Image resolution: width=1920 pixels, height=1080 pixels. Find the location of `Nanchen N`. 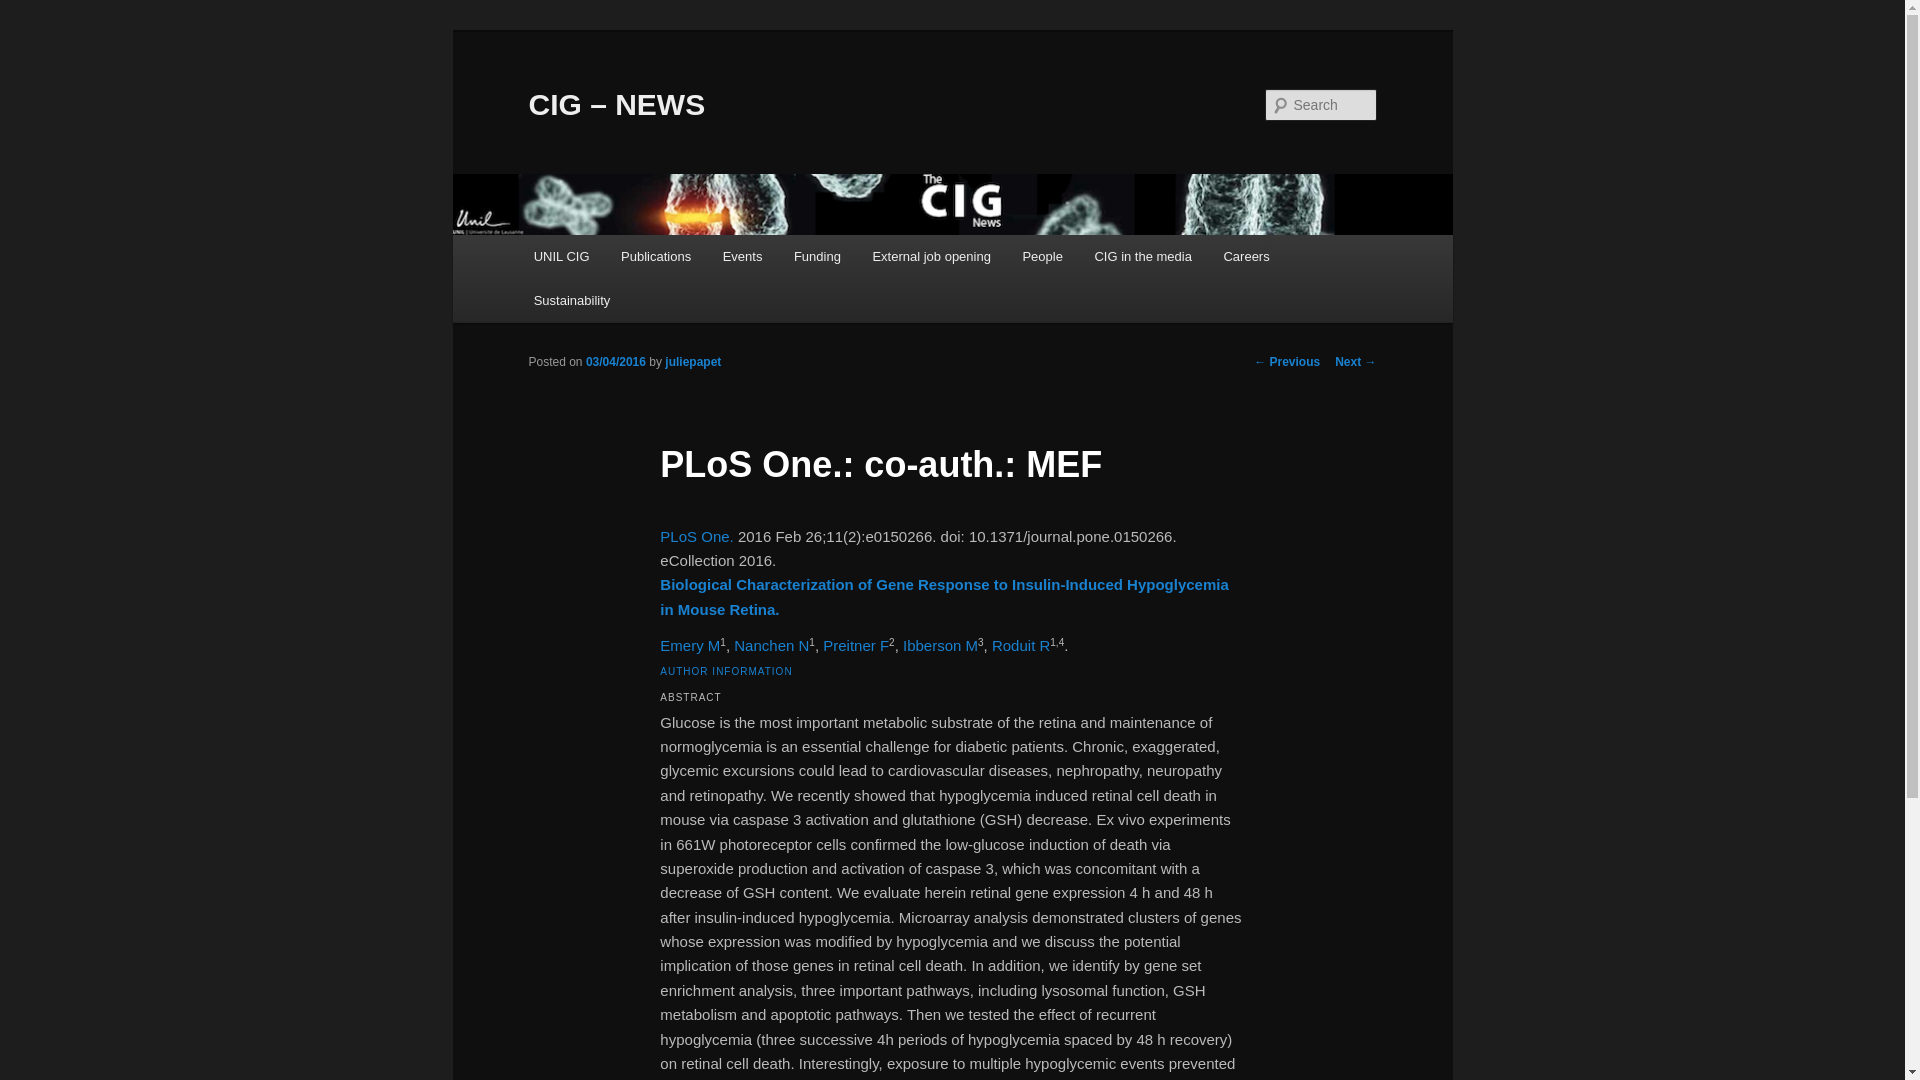

Nanchen N is located at coordinates (770, 646).